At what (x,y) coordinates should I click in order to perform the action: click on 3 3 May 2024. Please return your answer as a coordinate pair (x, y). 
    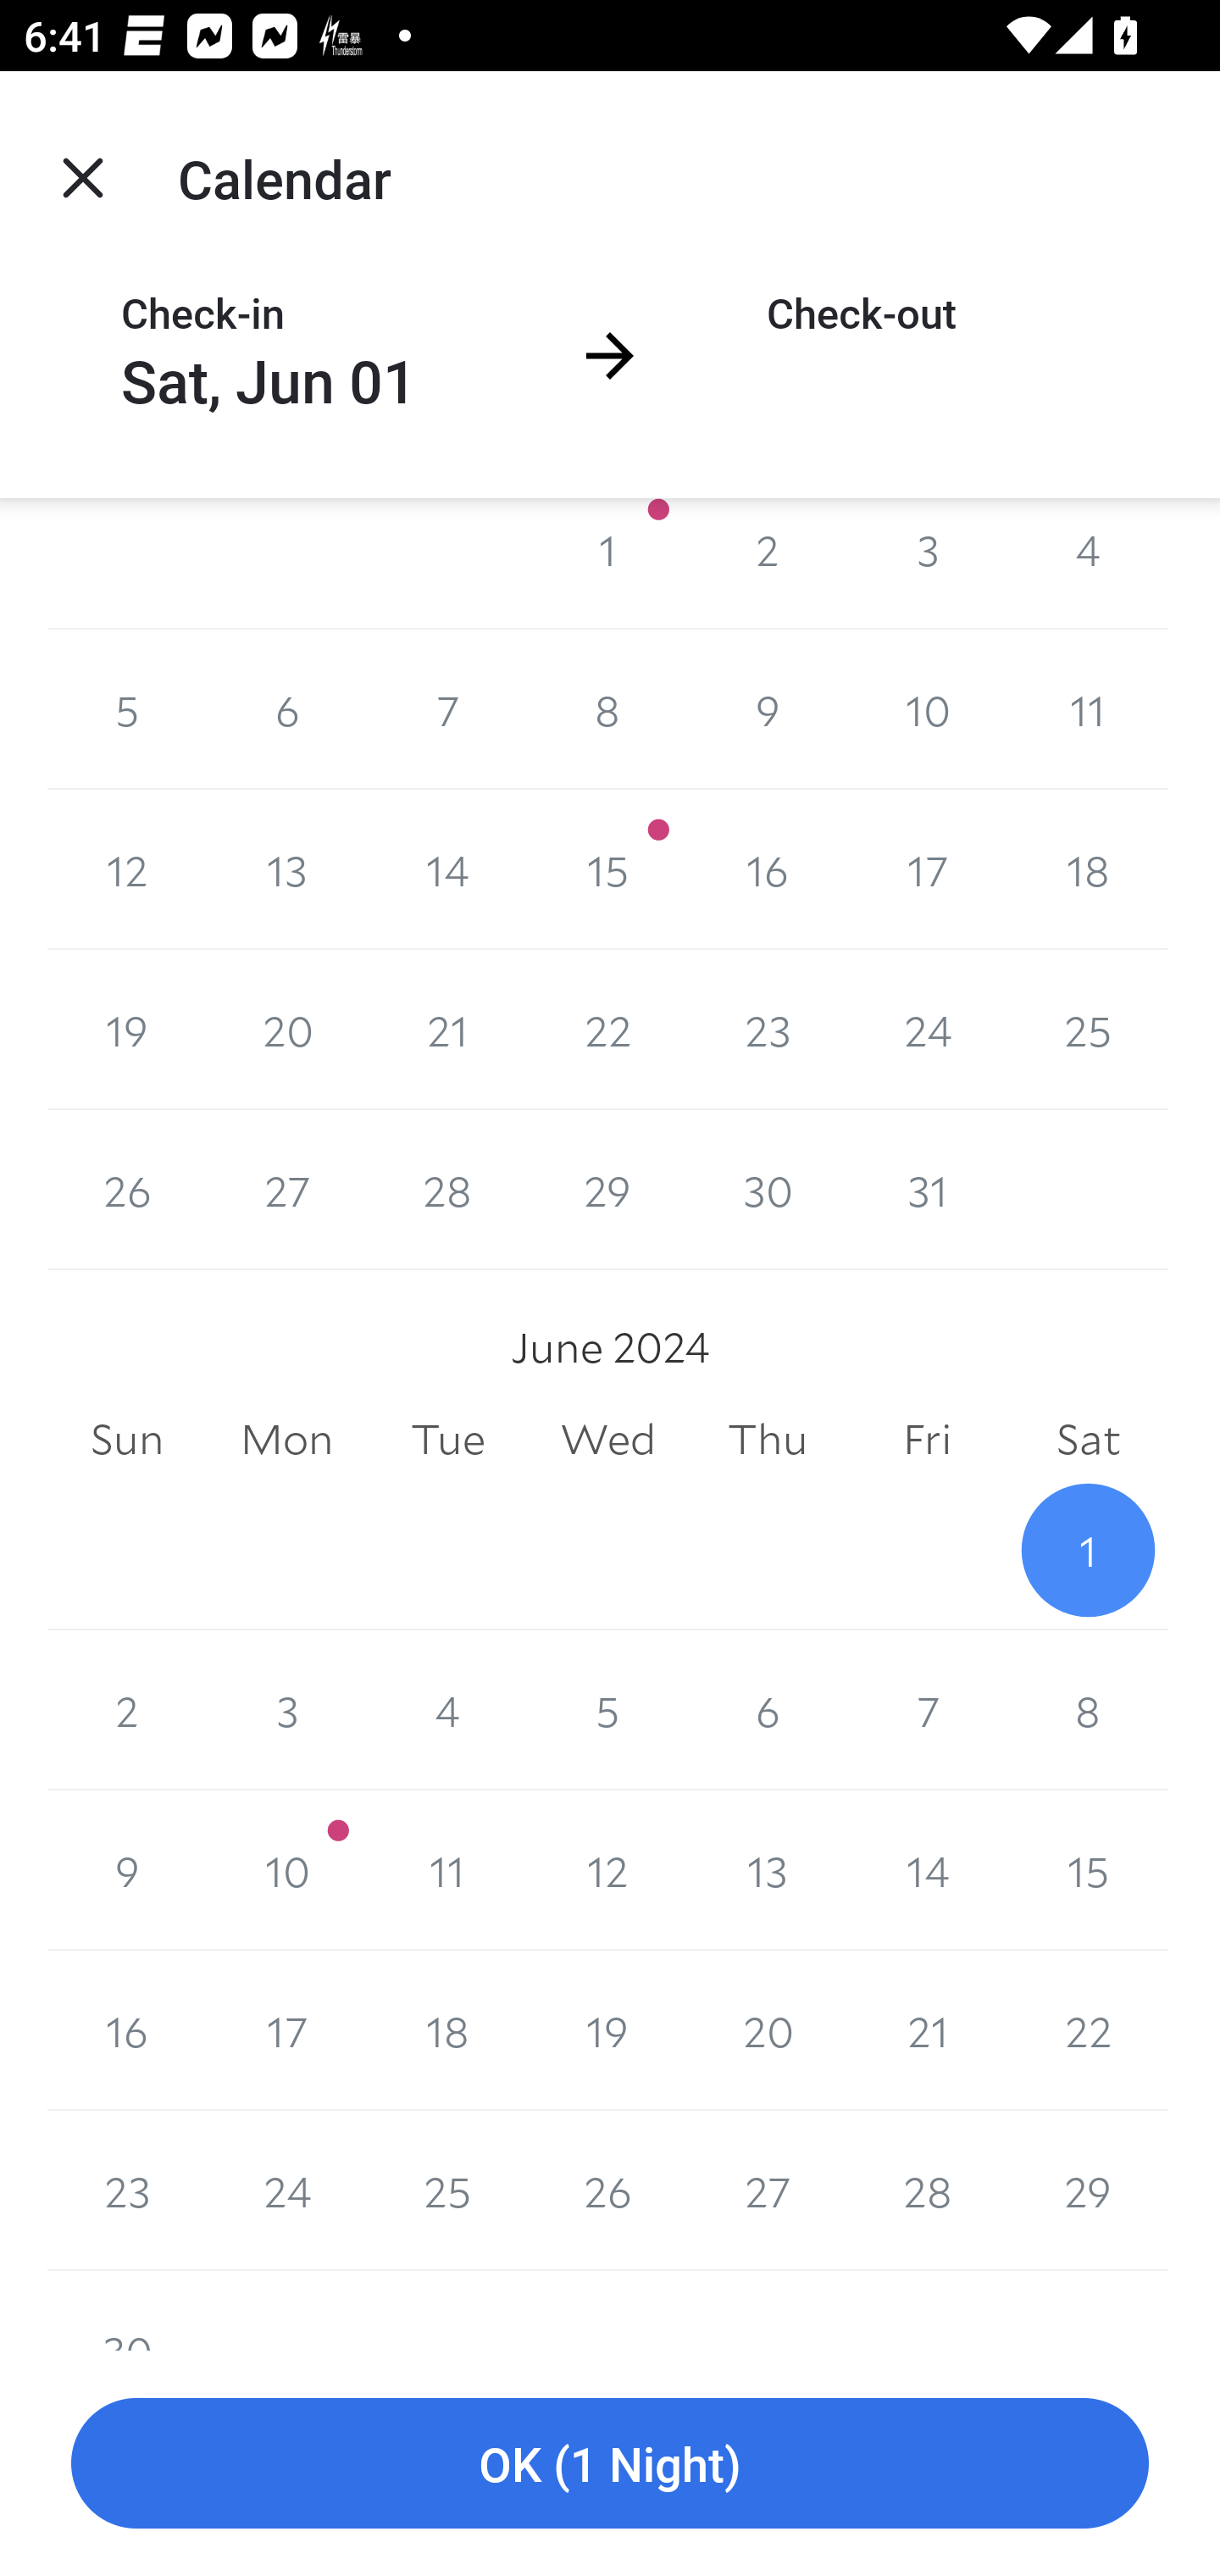
    Looking at the image, I should click on (927, 563).